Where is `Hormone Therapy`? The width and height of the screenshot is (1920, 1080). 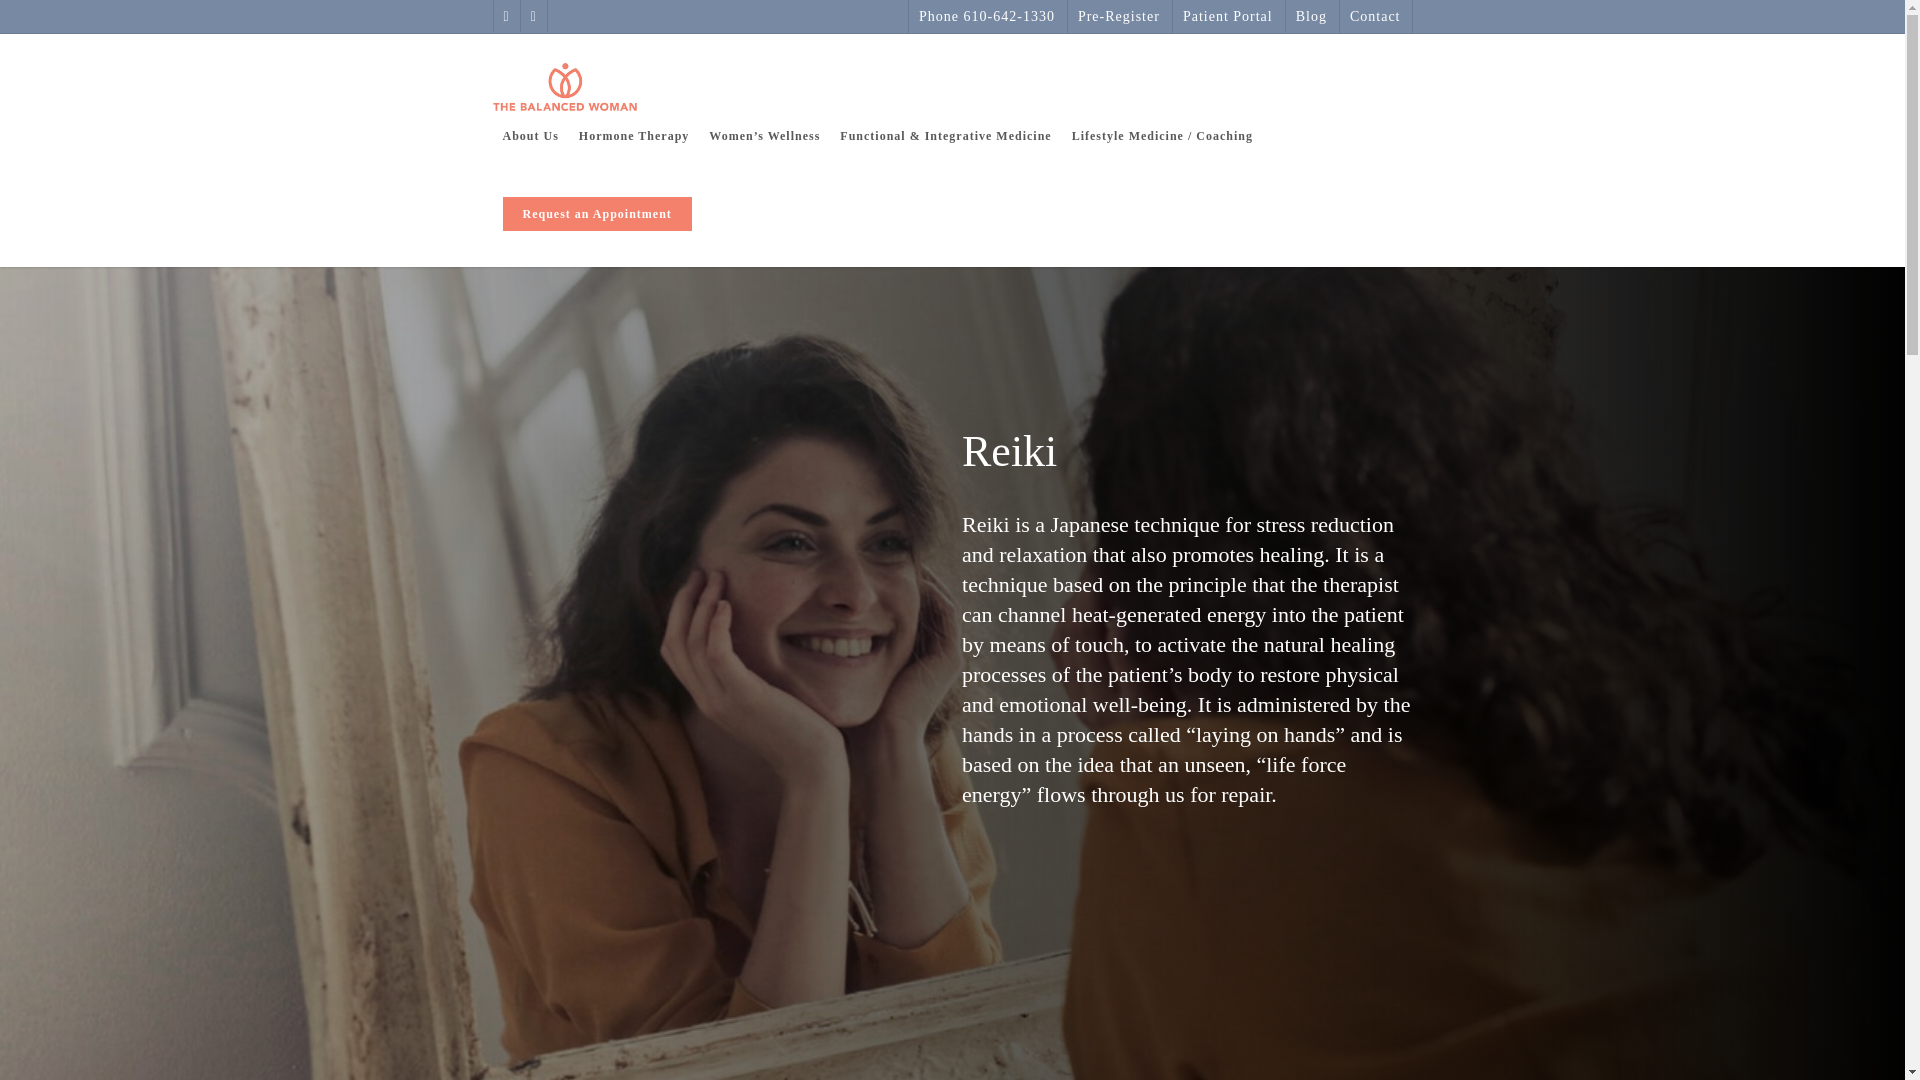
Hormone Therapy is located at coordinates (634, 150).